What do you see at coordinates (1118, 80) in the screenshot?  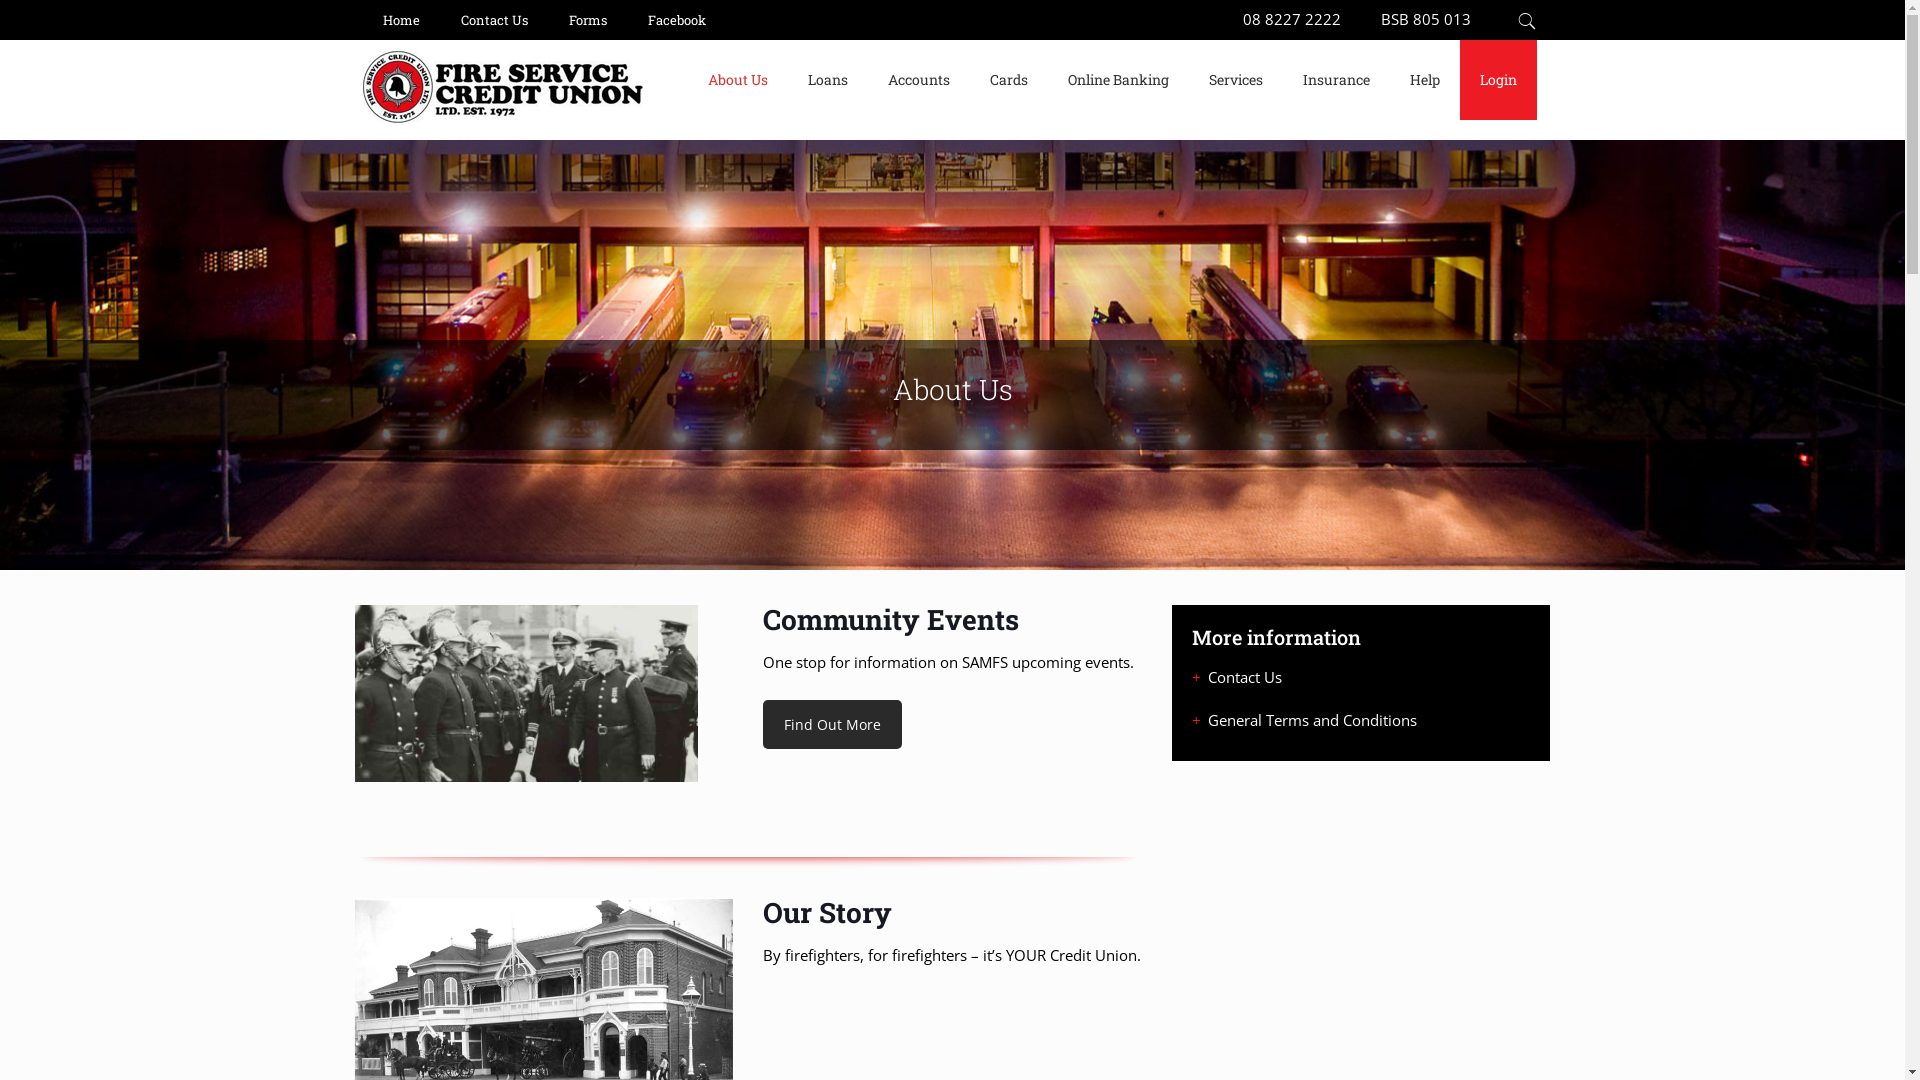 I see `Online Banking` at bounding box center [1118, 80].